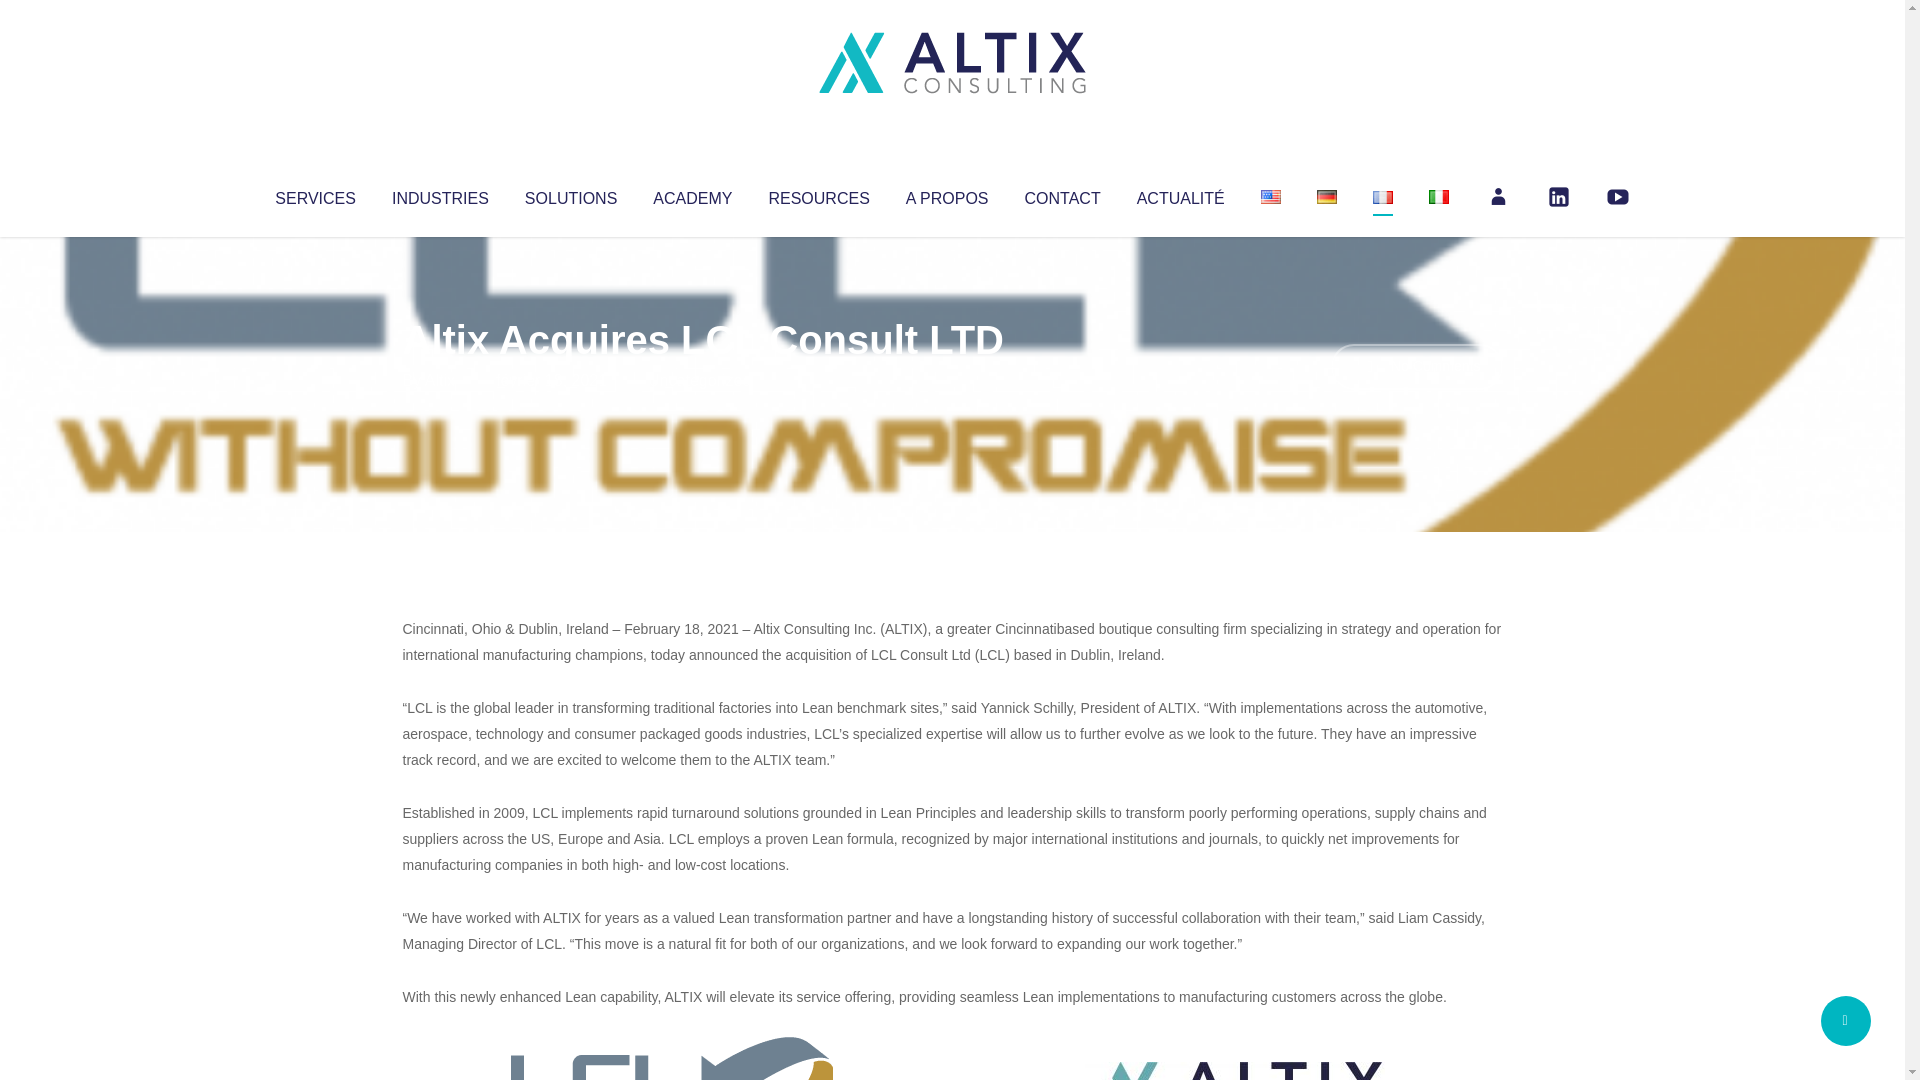 This screenshot has width=1920, height=1080. I want to click on SOLUTIONS, so click(570, 194).